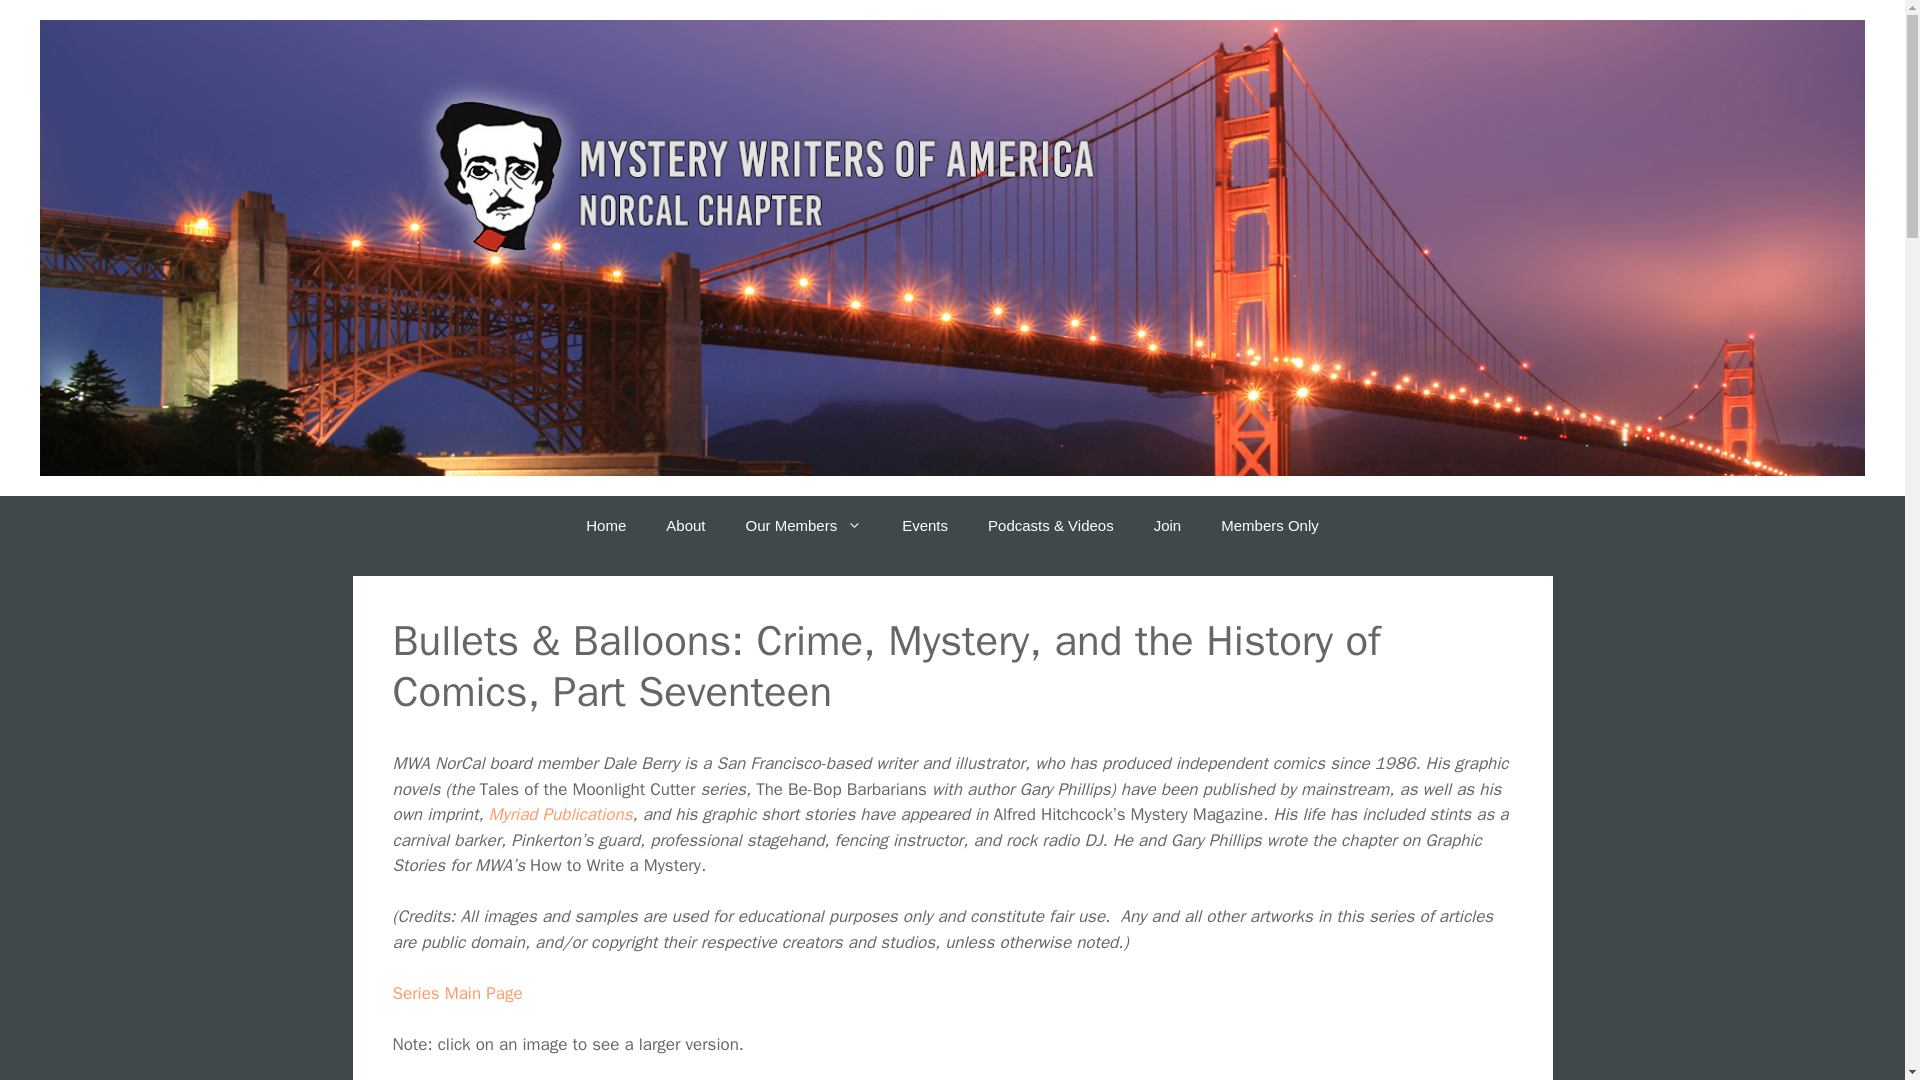 The image size is (1920, 1080). What do you see at coordinates (685, 526) in the screenshot?
I see `About` at bounding box center [685, 526].